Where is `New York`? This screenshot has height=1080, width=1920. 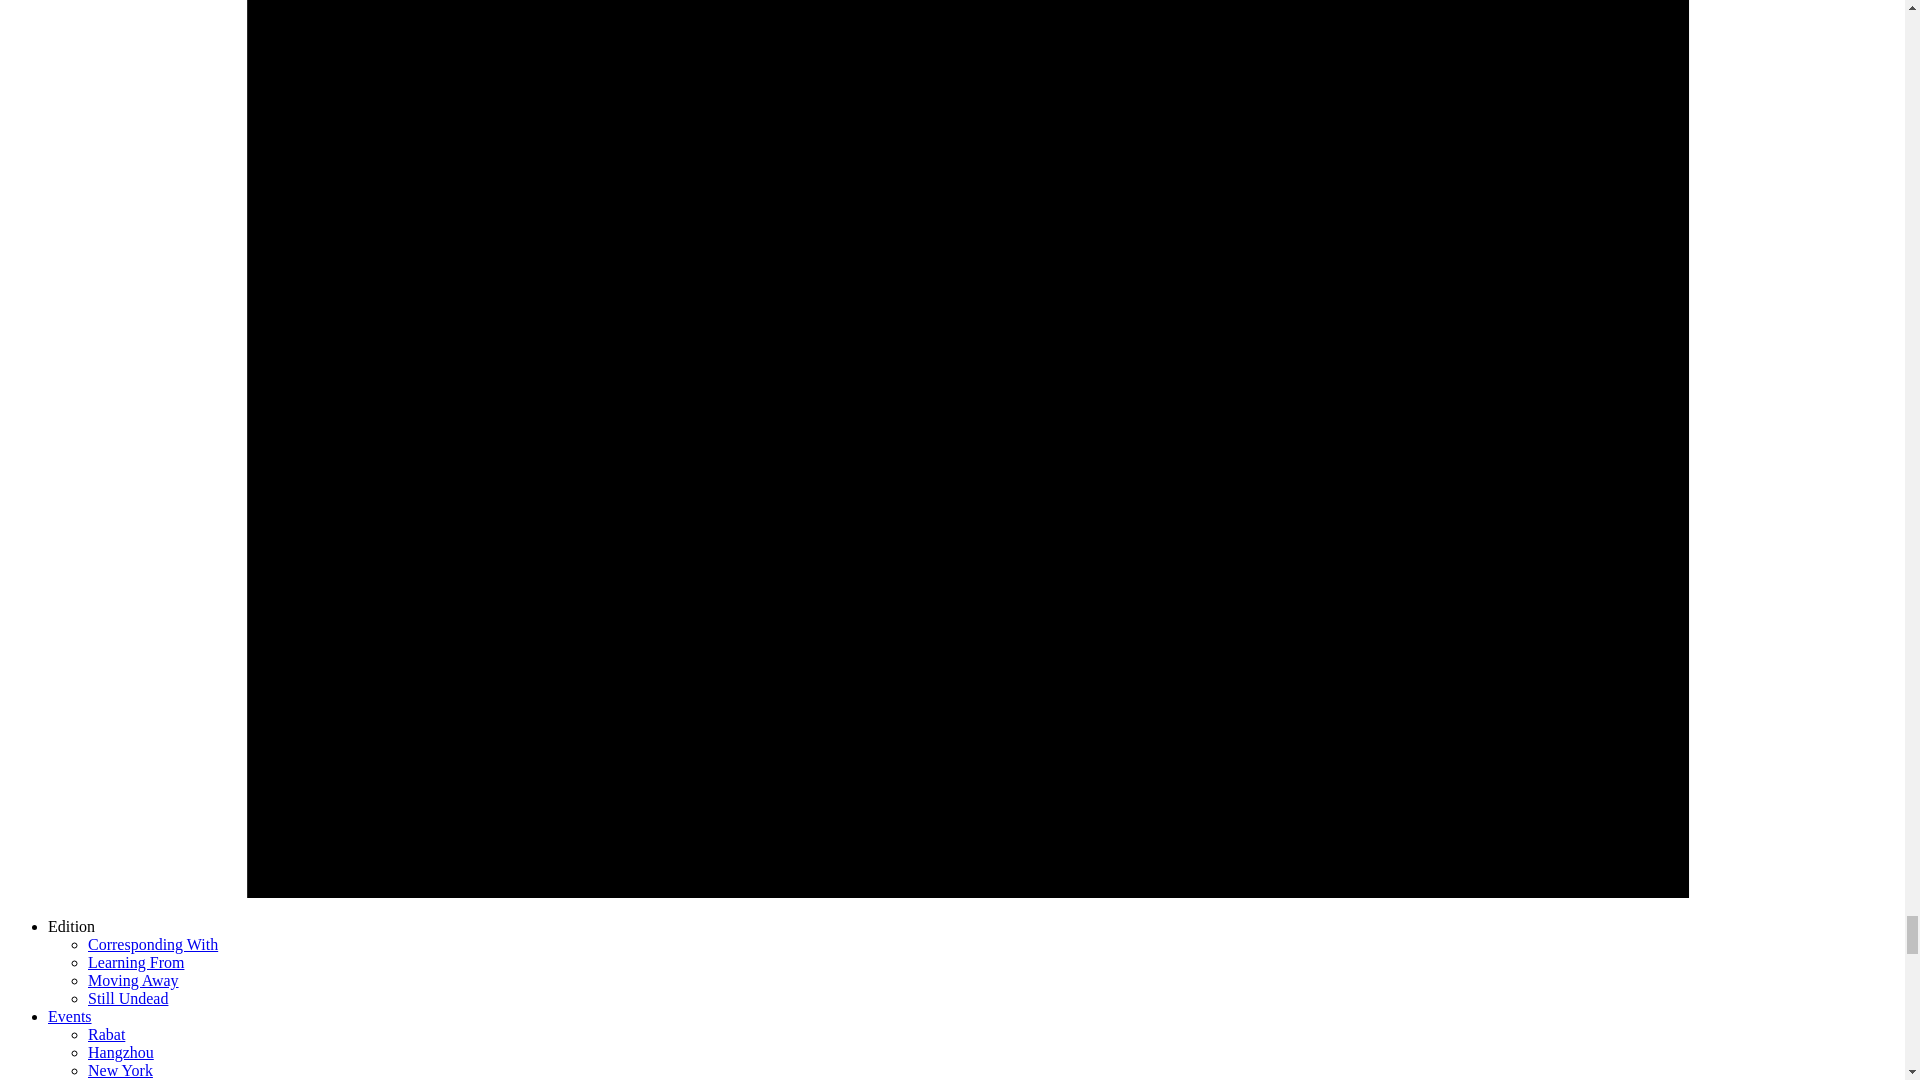 New York is located at coordinates (120, 1070).